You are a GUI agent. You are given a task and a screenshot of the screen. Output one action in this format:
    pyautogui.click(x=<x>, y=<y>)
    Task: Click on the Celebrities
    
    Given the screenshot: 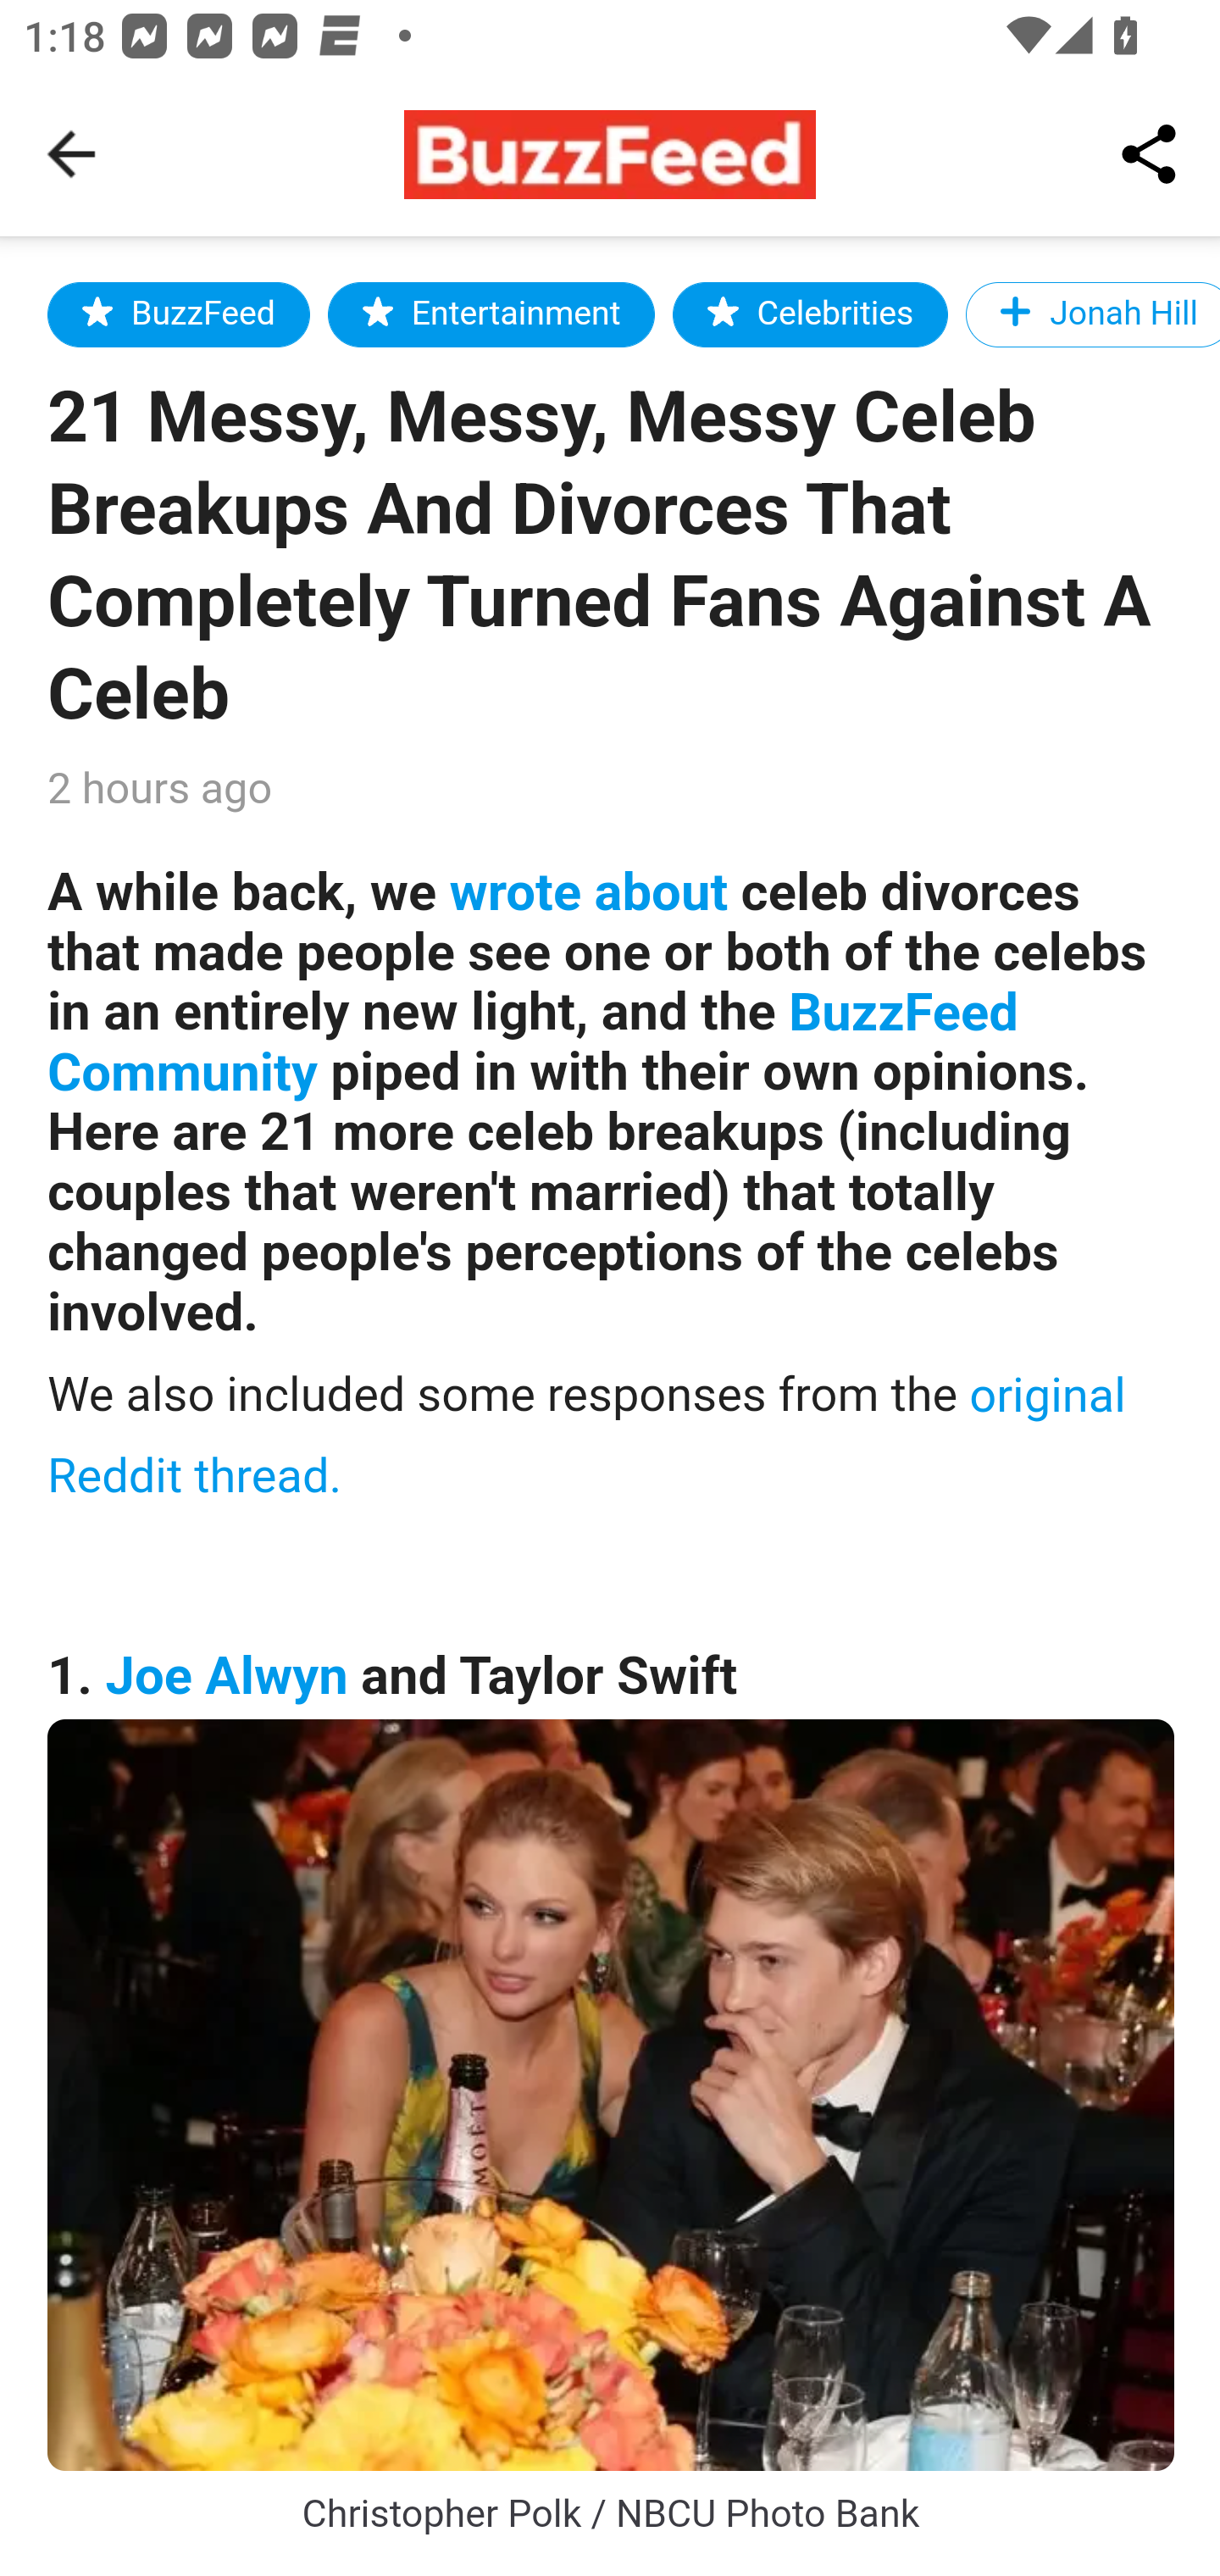 What is the action you would take?
    pyautogui.click(x=809, y=314)
    